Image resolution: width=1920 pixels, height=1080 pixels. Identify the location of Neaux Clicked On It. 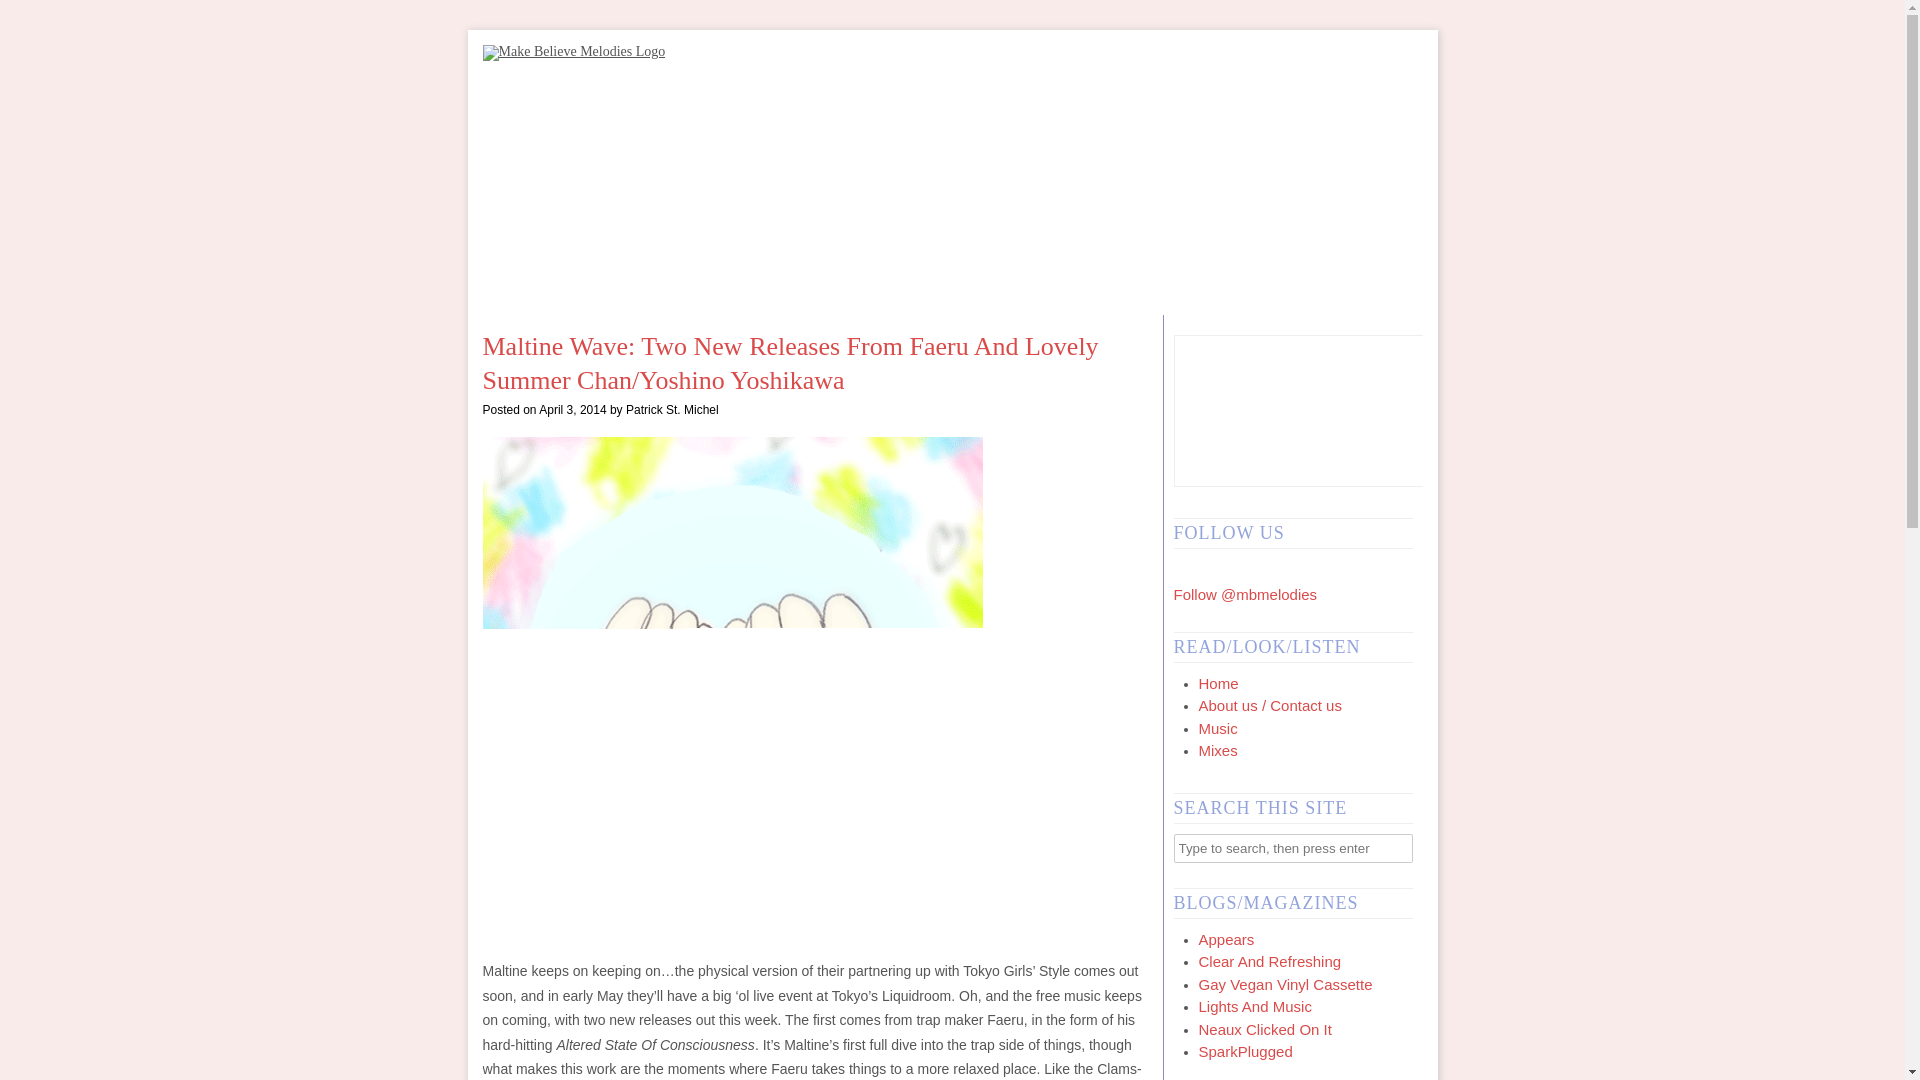
(1264, 1028).